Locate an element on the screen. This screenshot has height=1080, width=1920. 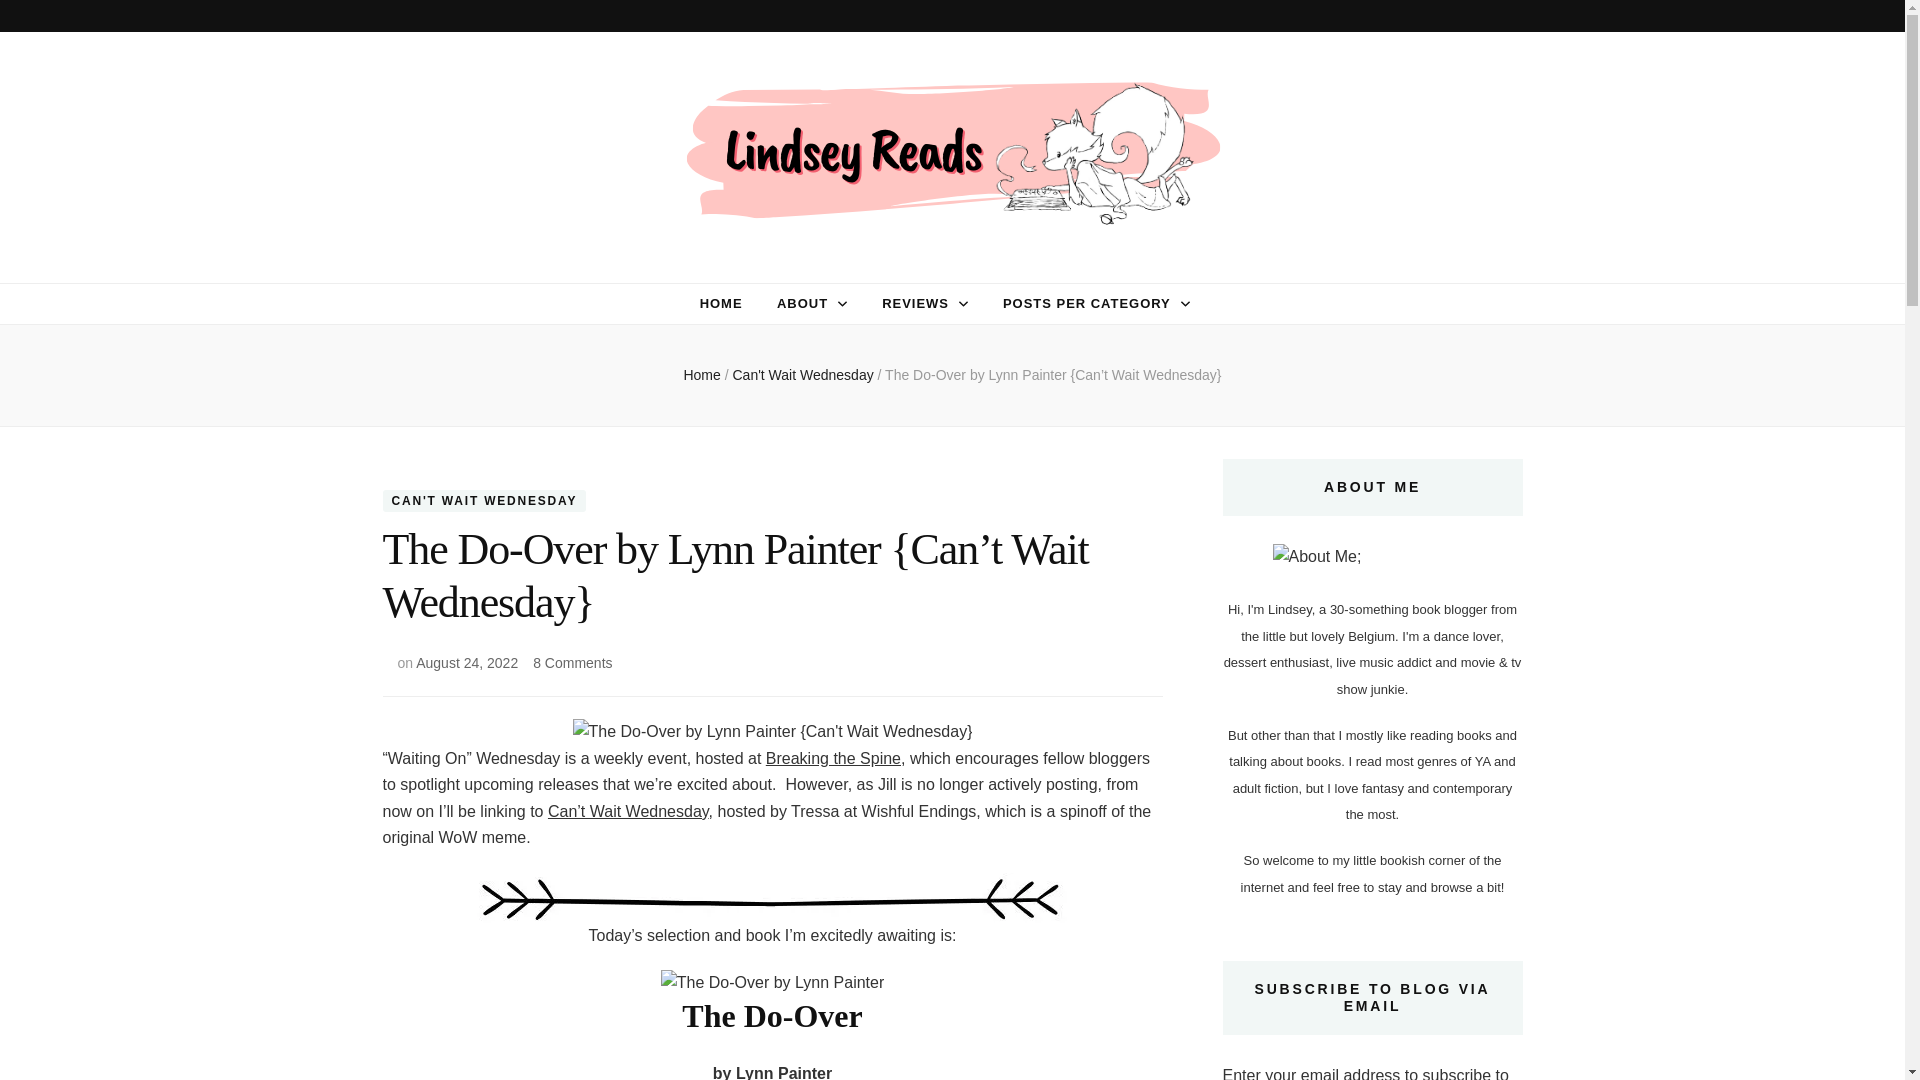
POSTS PER CATEGORY is located at coordinates (1086, 304).